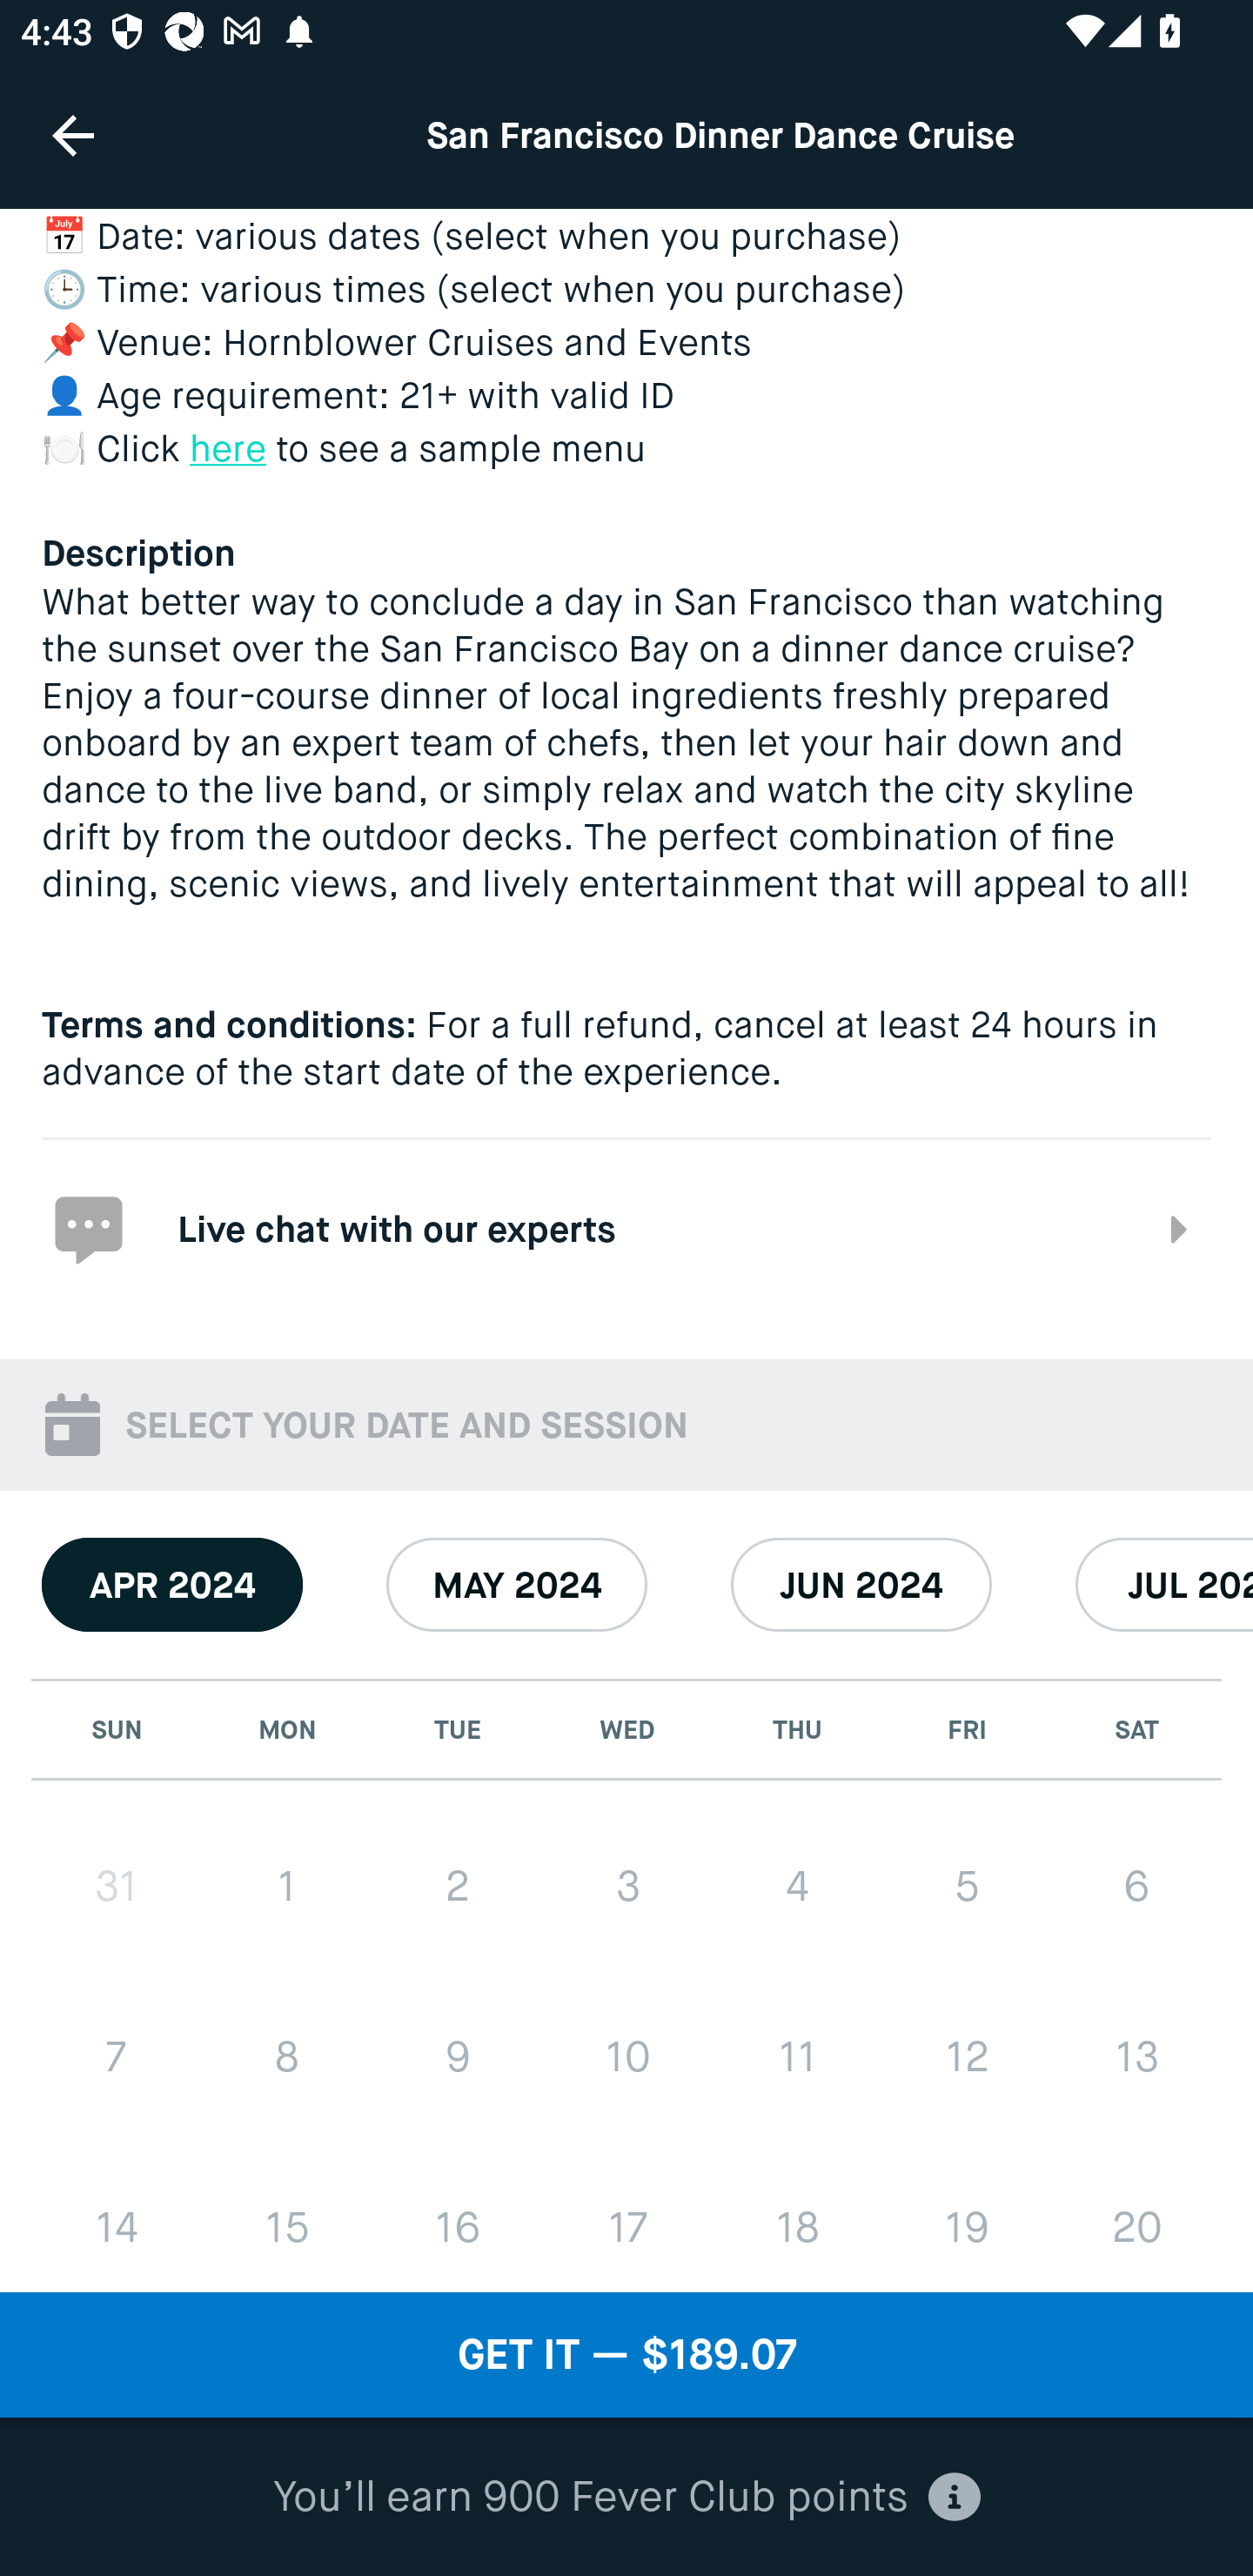 The height and width of the screenshot is (2576, 1253). I want to click on 31, so click(117, 1885).